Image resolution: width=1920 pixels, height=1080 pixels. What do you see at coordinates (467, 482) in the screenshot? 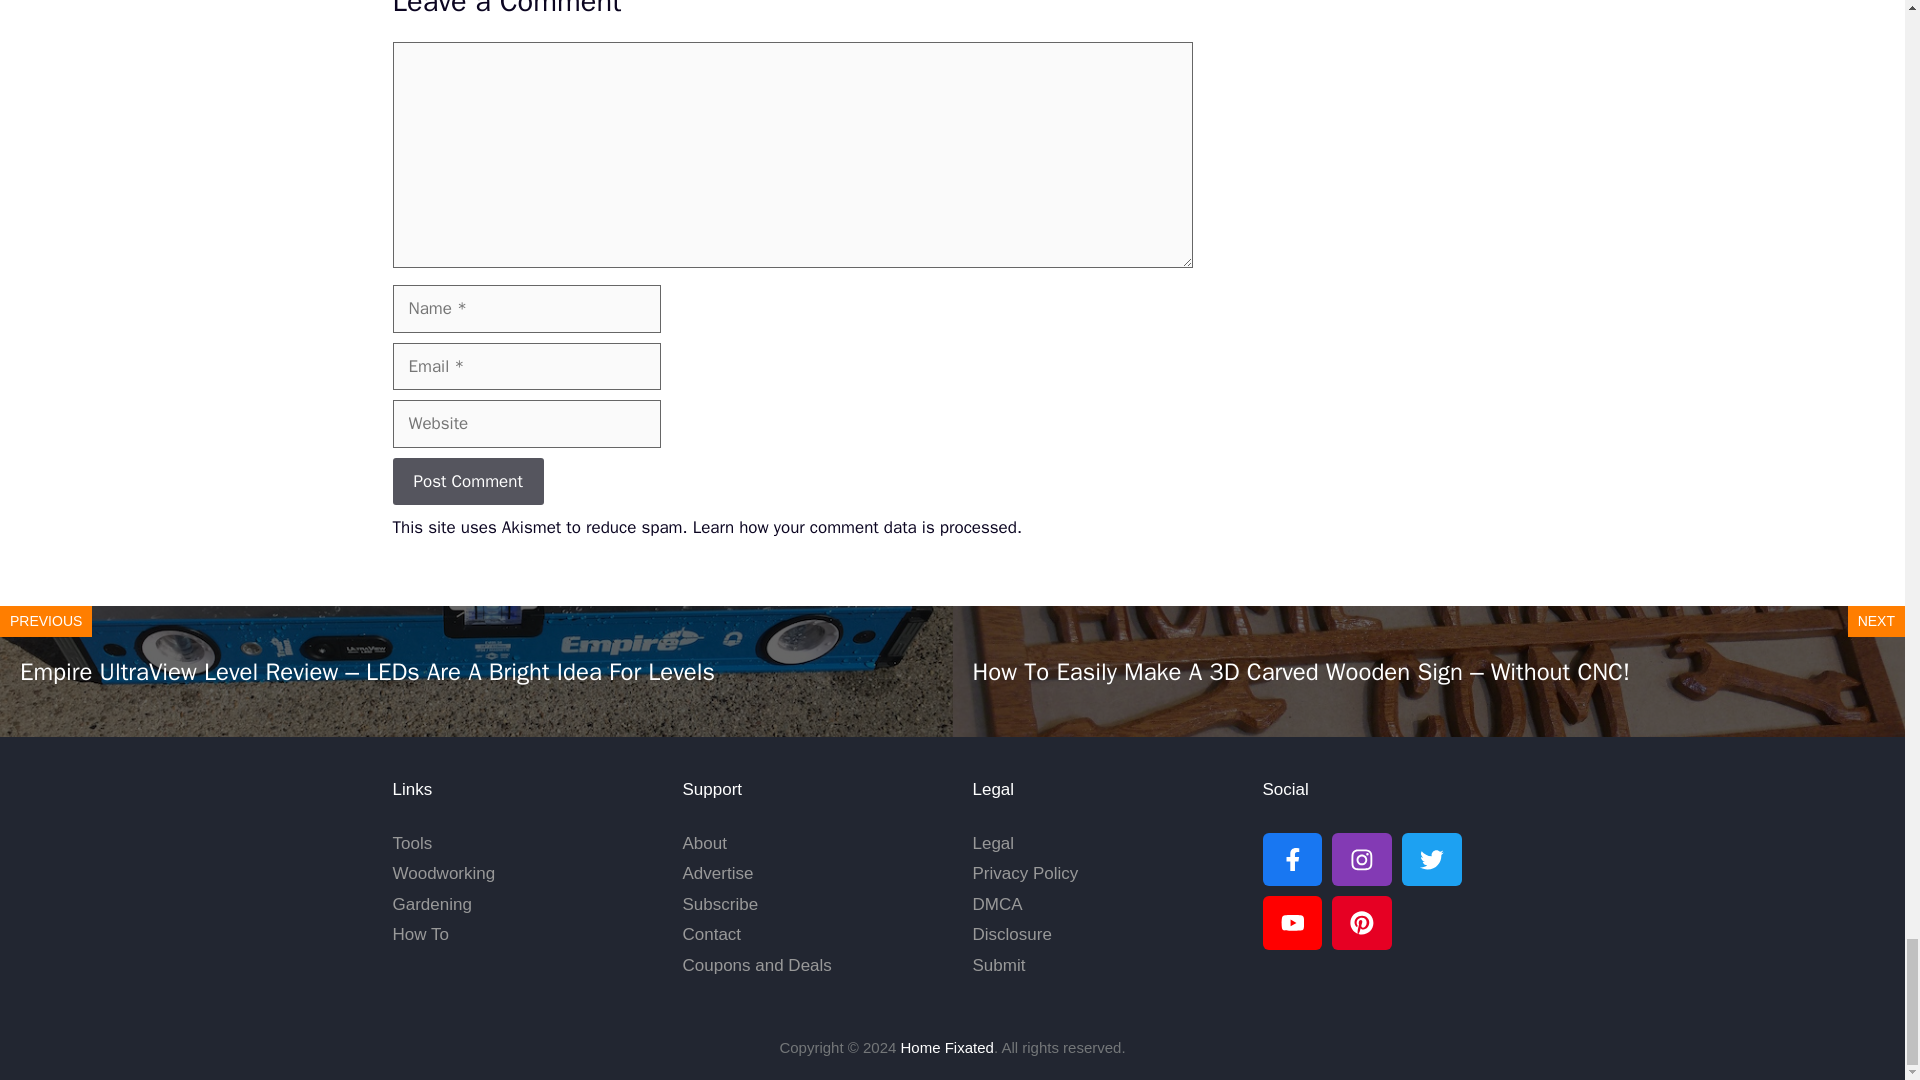
I see `Post Comment` at bounding box center [467, 482].